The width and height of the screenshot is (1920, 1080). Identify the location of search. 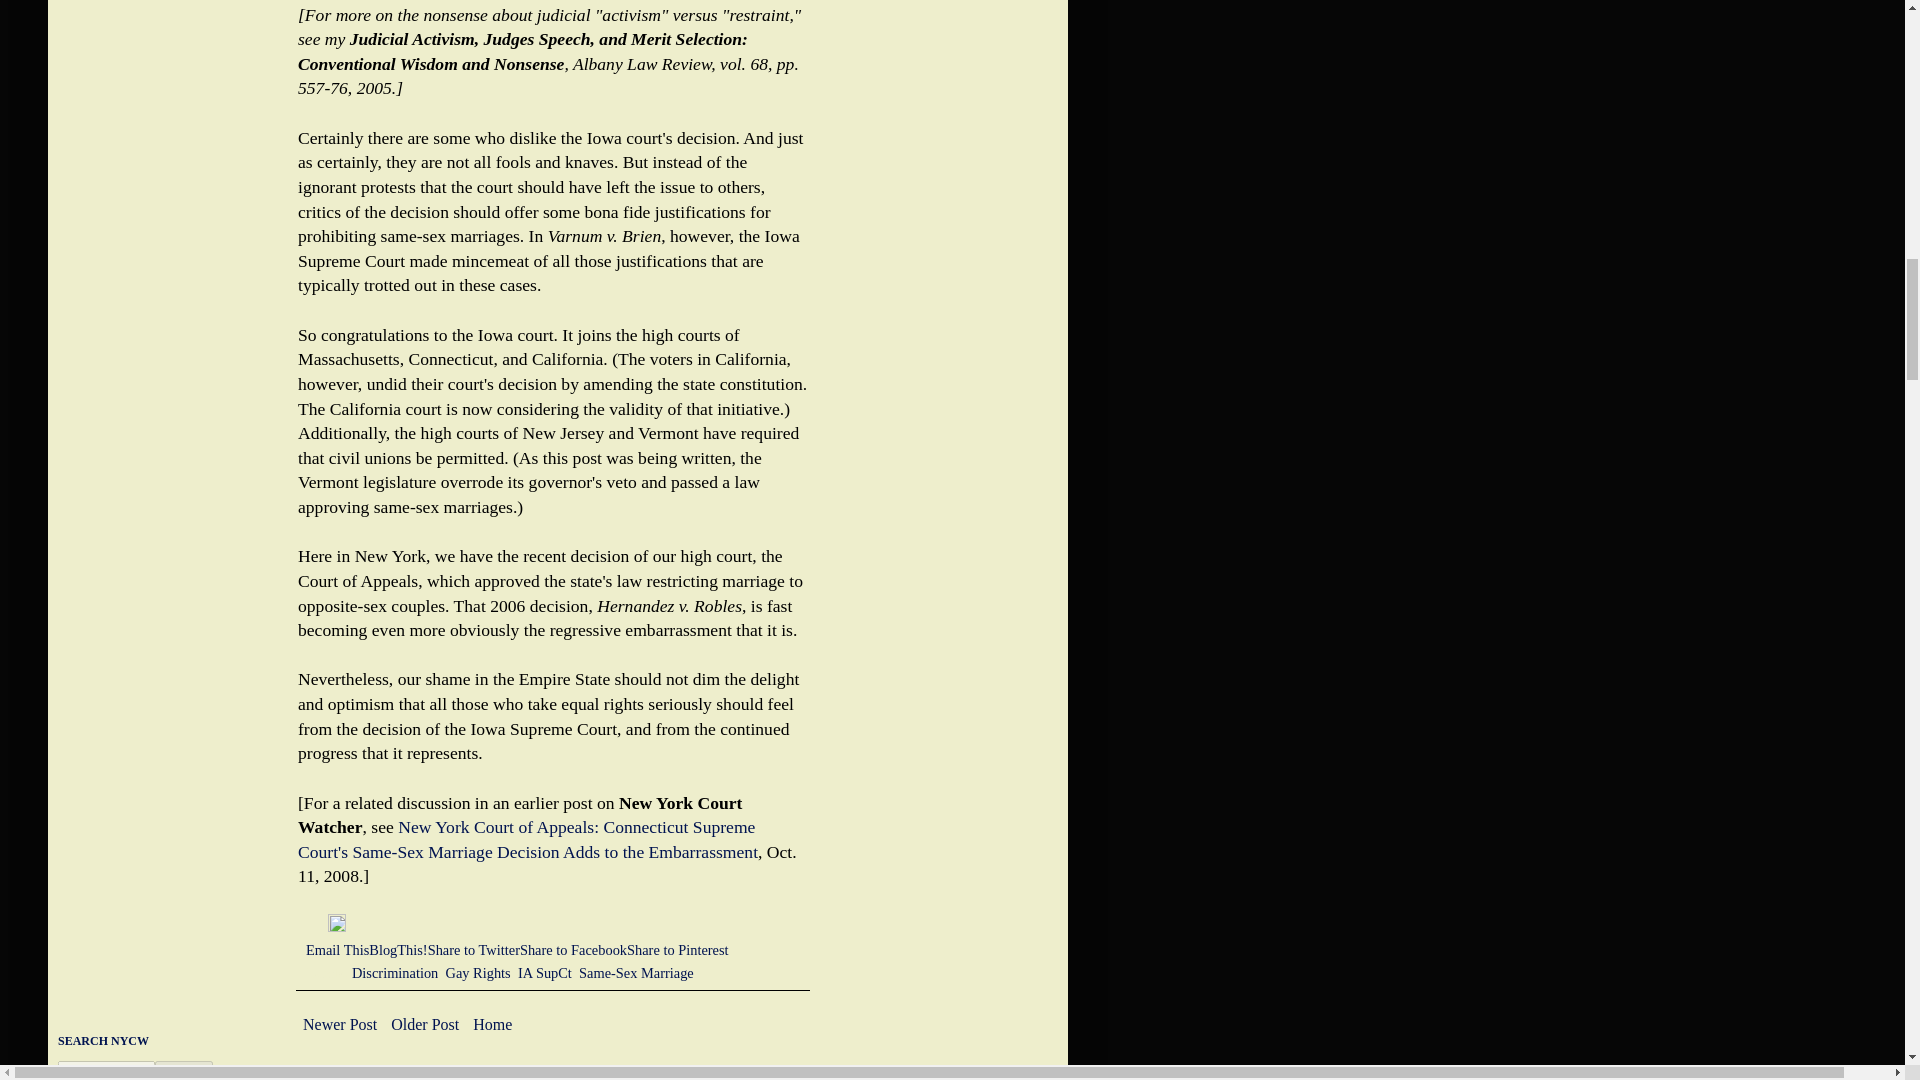
(106, 1070).